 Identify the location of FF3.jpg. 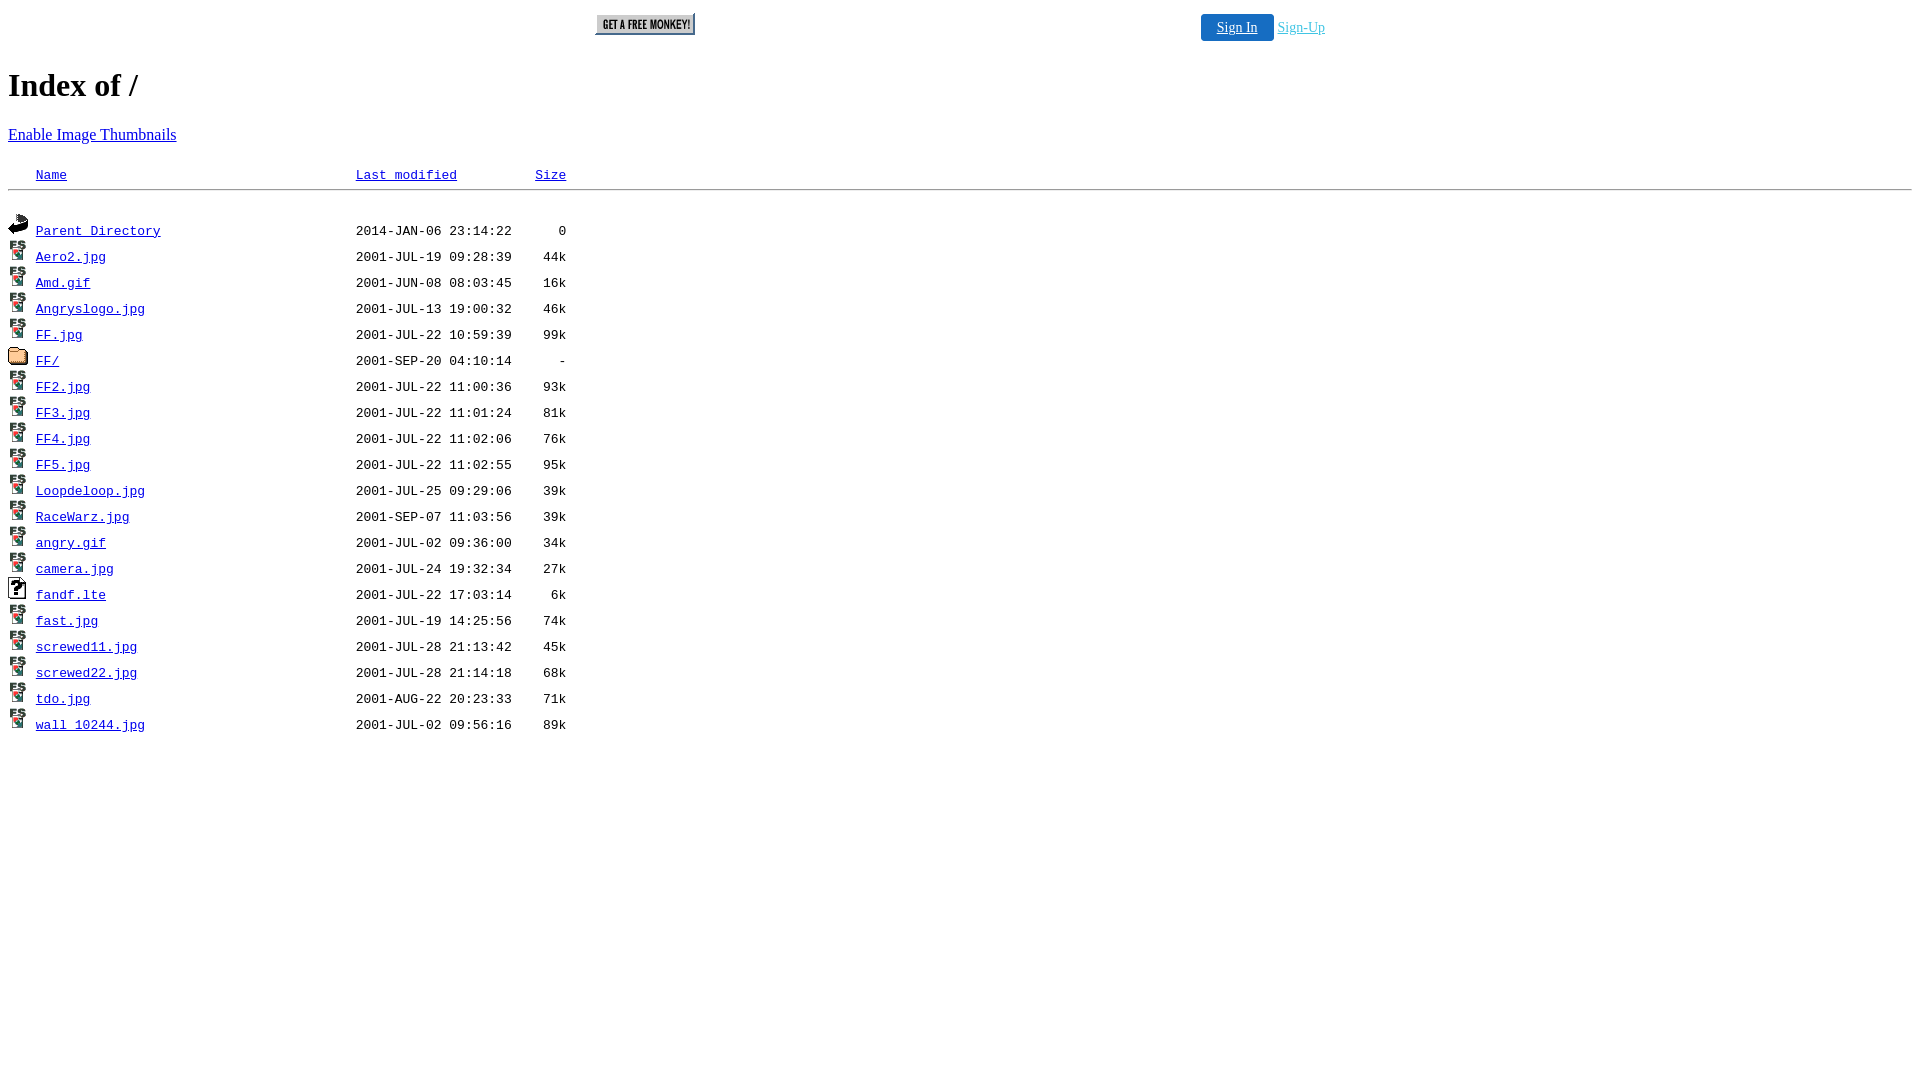
(64, 414).